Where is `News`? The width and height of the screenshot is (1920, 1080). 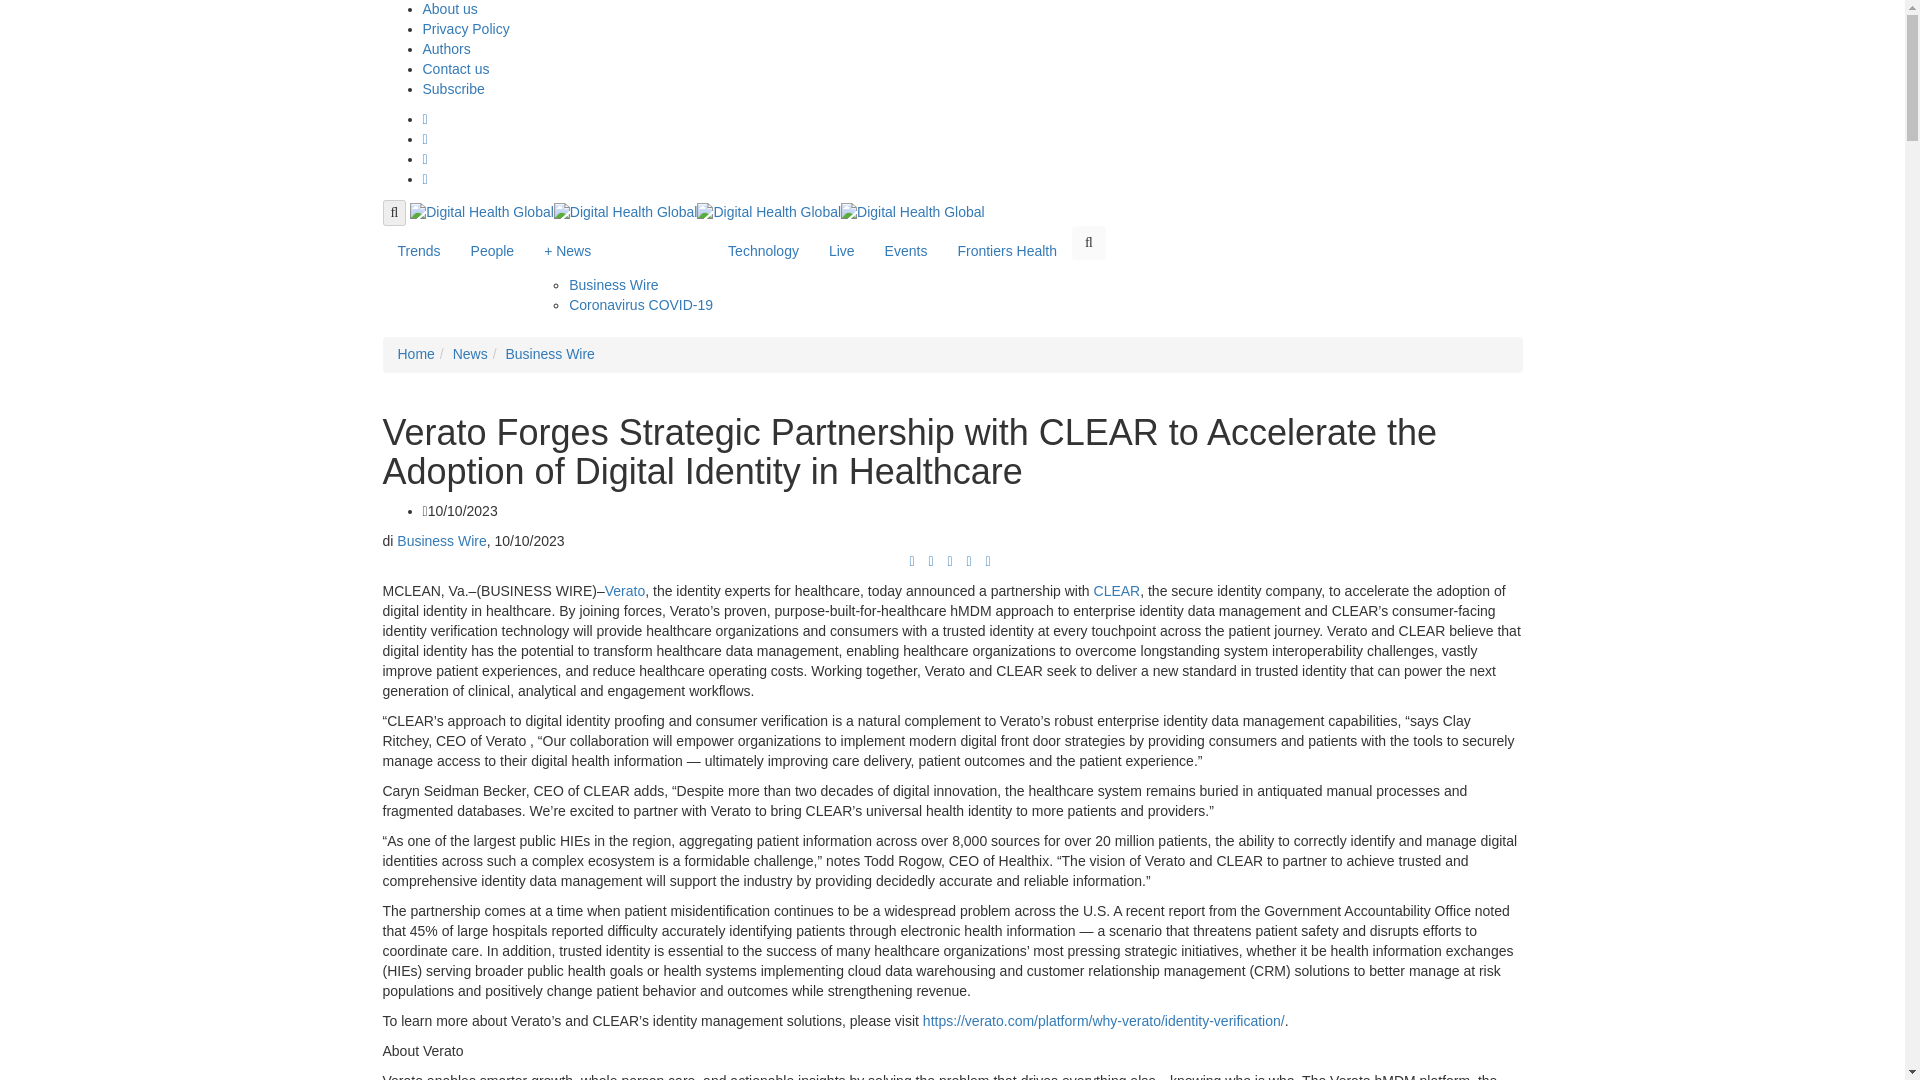 News is located at coordinates (470, 353).